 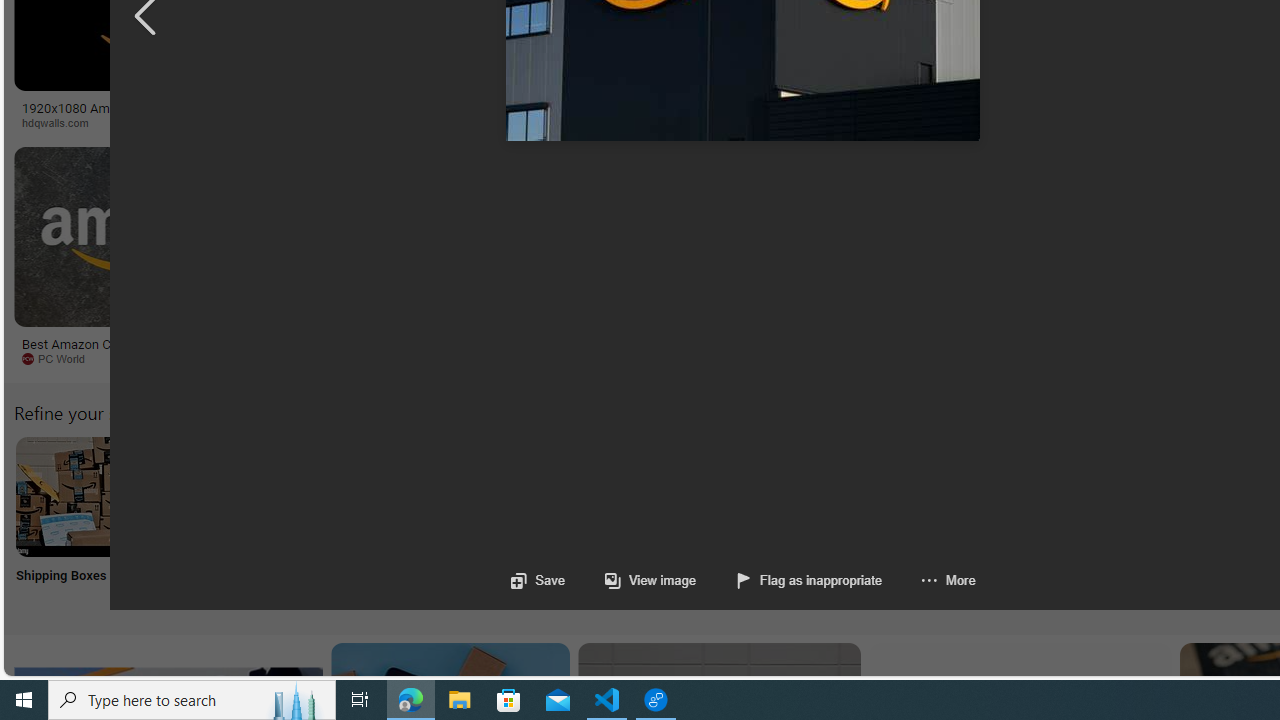 I want to click on Retail Store, so click(x=868, y=522).